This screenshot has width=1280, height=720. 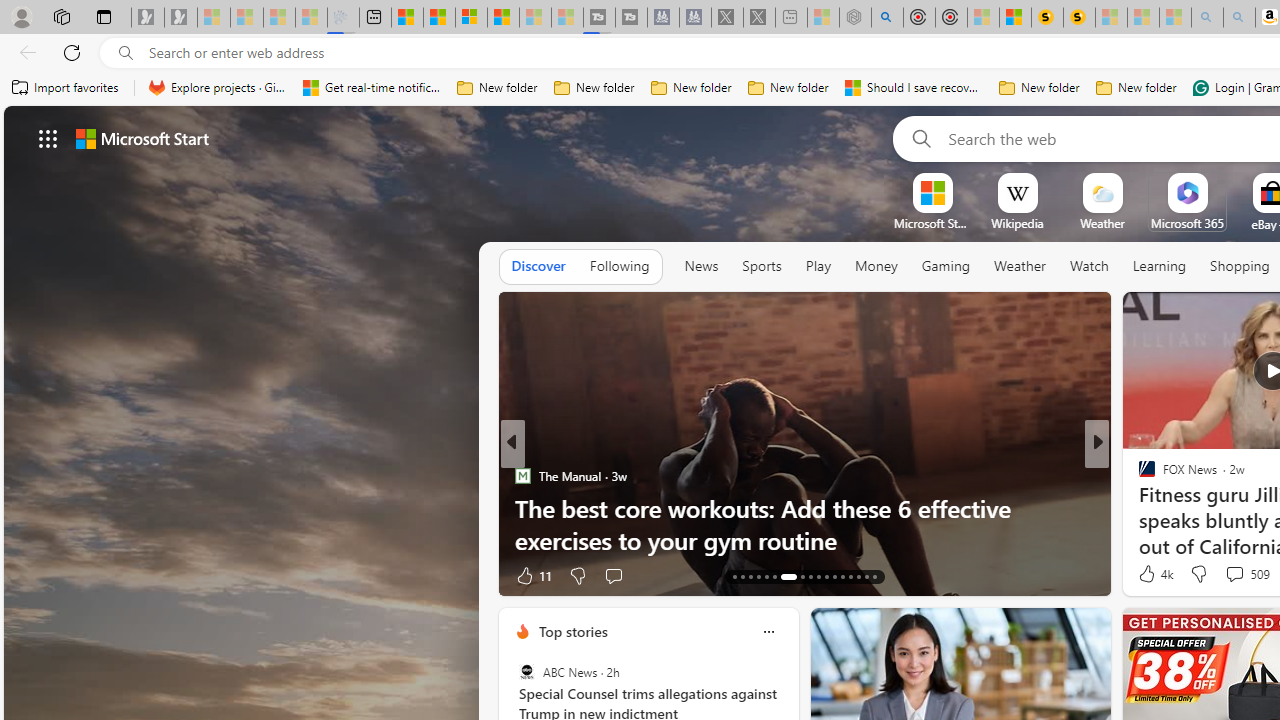 I want to click on Streaming Coverage | T3 - Sleeping, so click(x=599, y=18).